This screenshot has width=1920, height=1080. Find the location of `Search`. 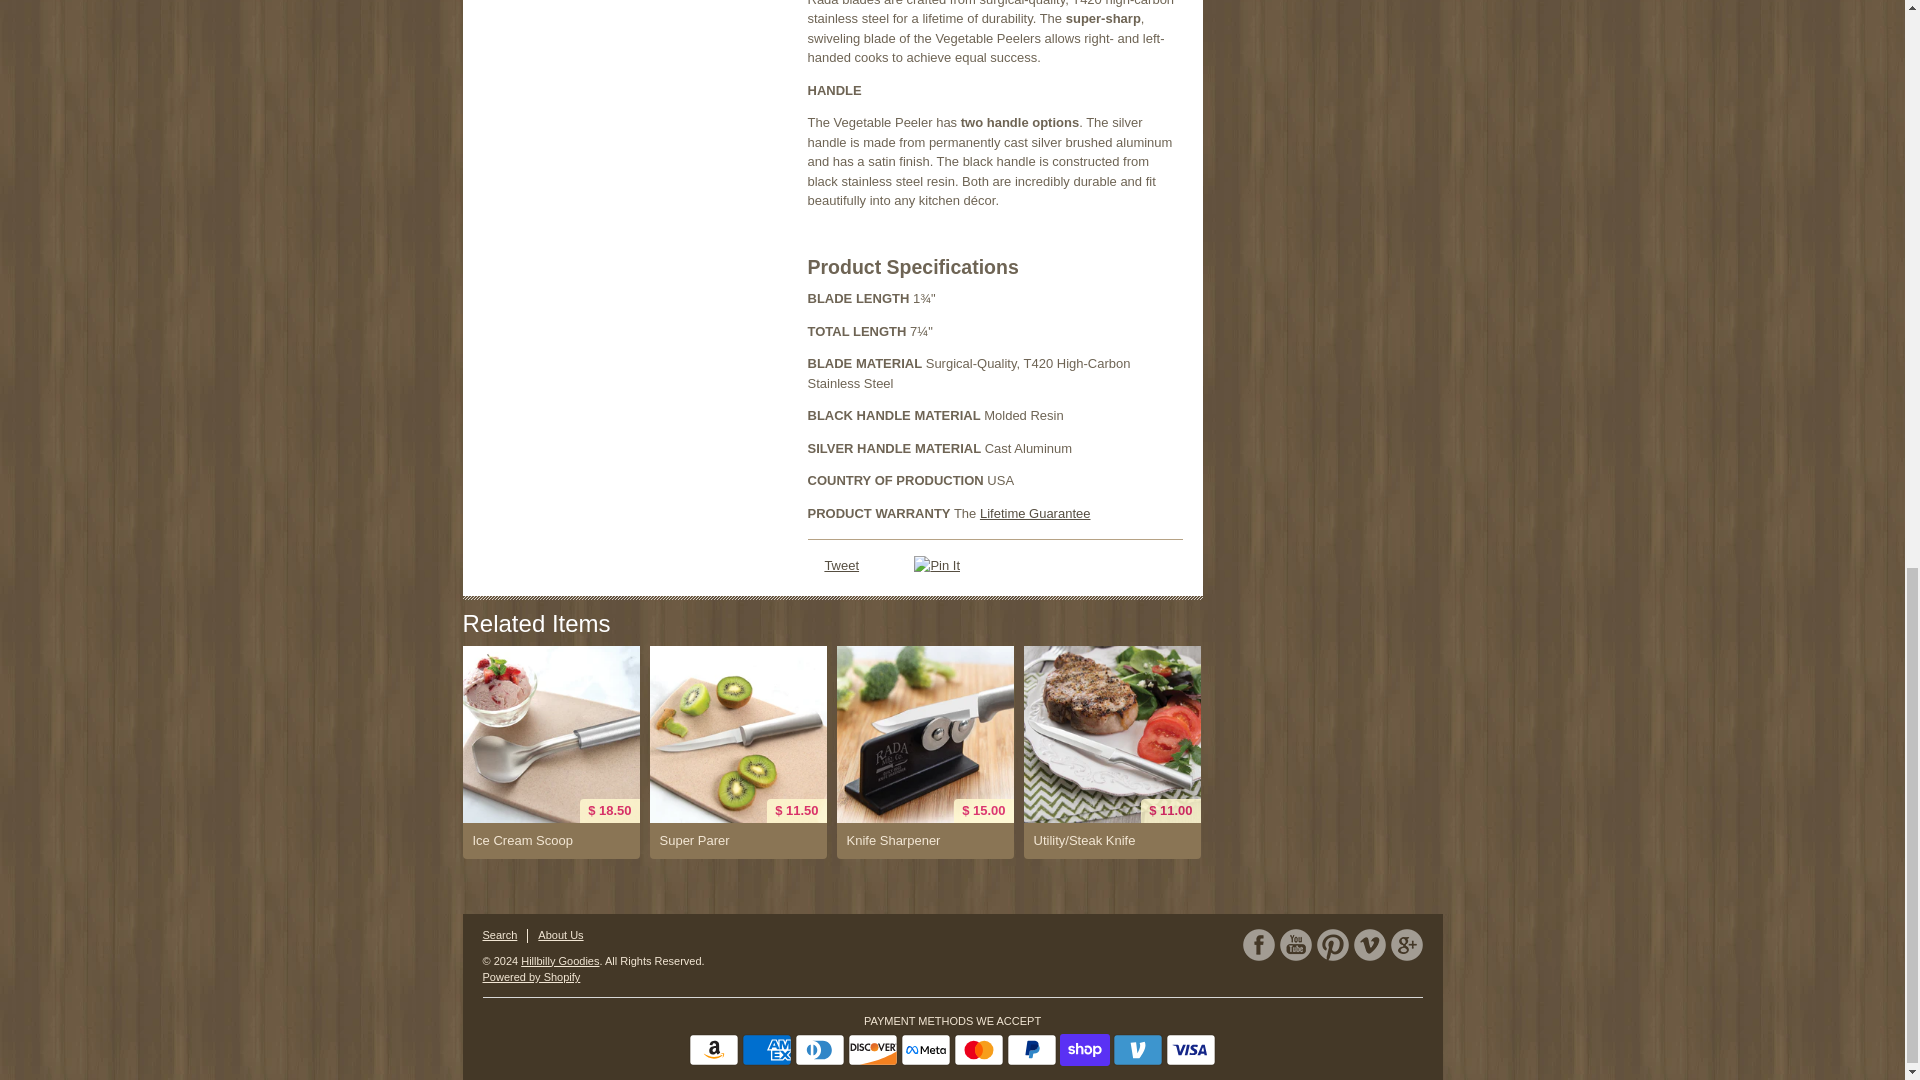

Search is located at coordinates (498, 934).